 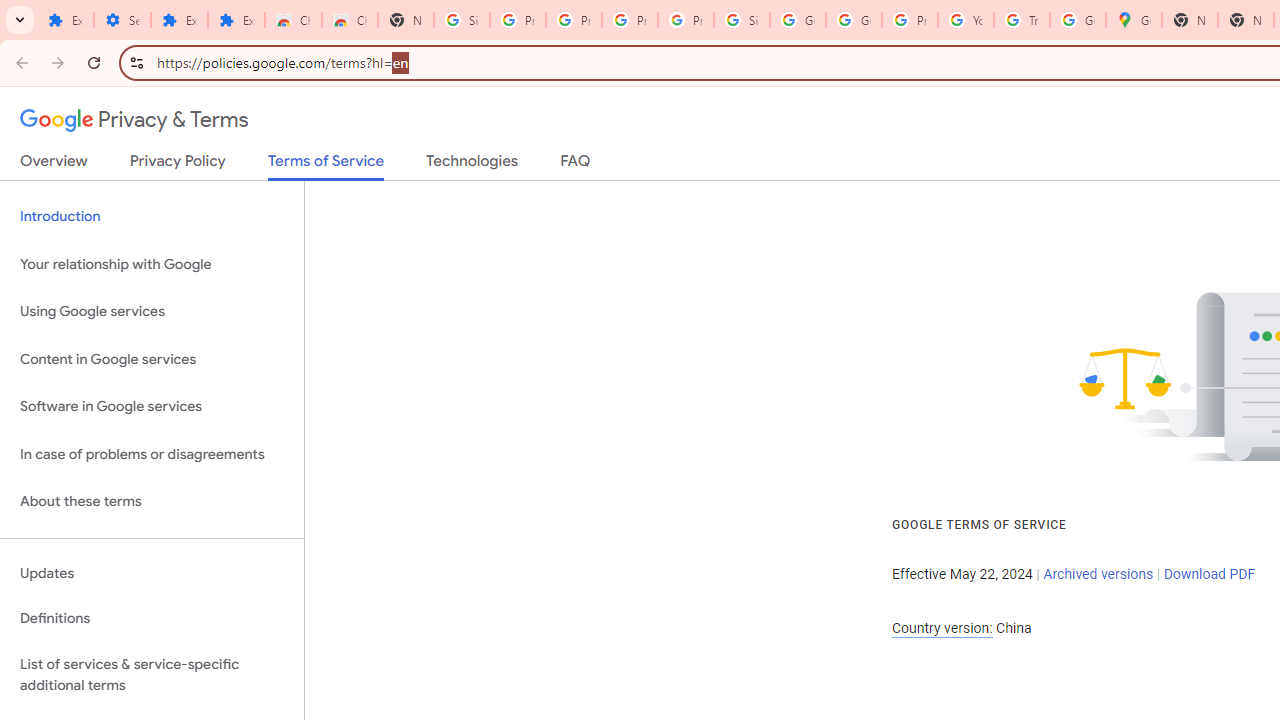 What do you see at coordinates (152, 674) in the screenshot?
I see `List of services & service-specific additional terms` at bounding box center [152, 674].